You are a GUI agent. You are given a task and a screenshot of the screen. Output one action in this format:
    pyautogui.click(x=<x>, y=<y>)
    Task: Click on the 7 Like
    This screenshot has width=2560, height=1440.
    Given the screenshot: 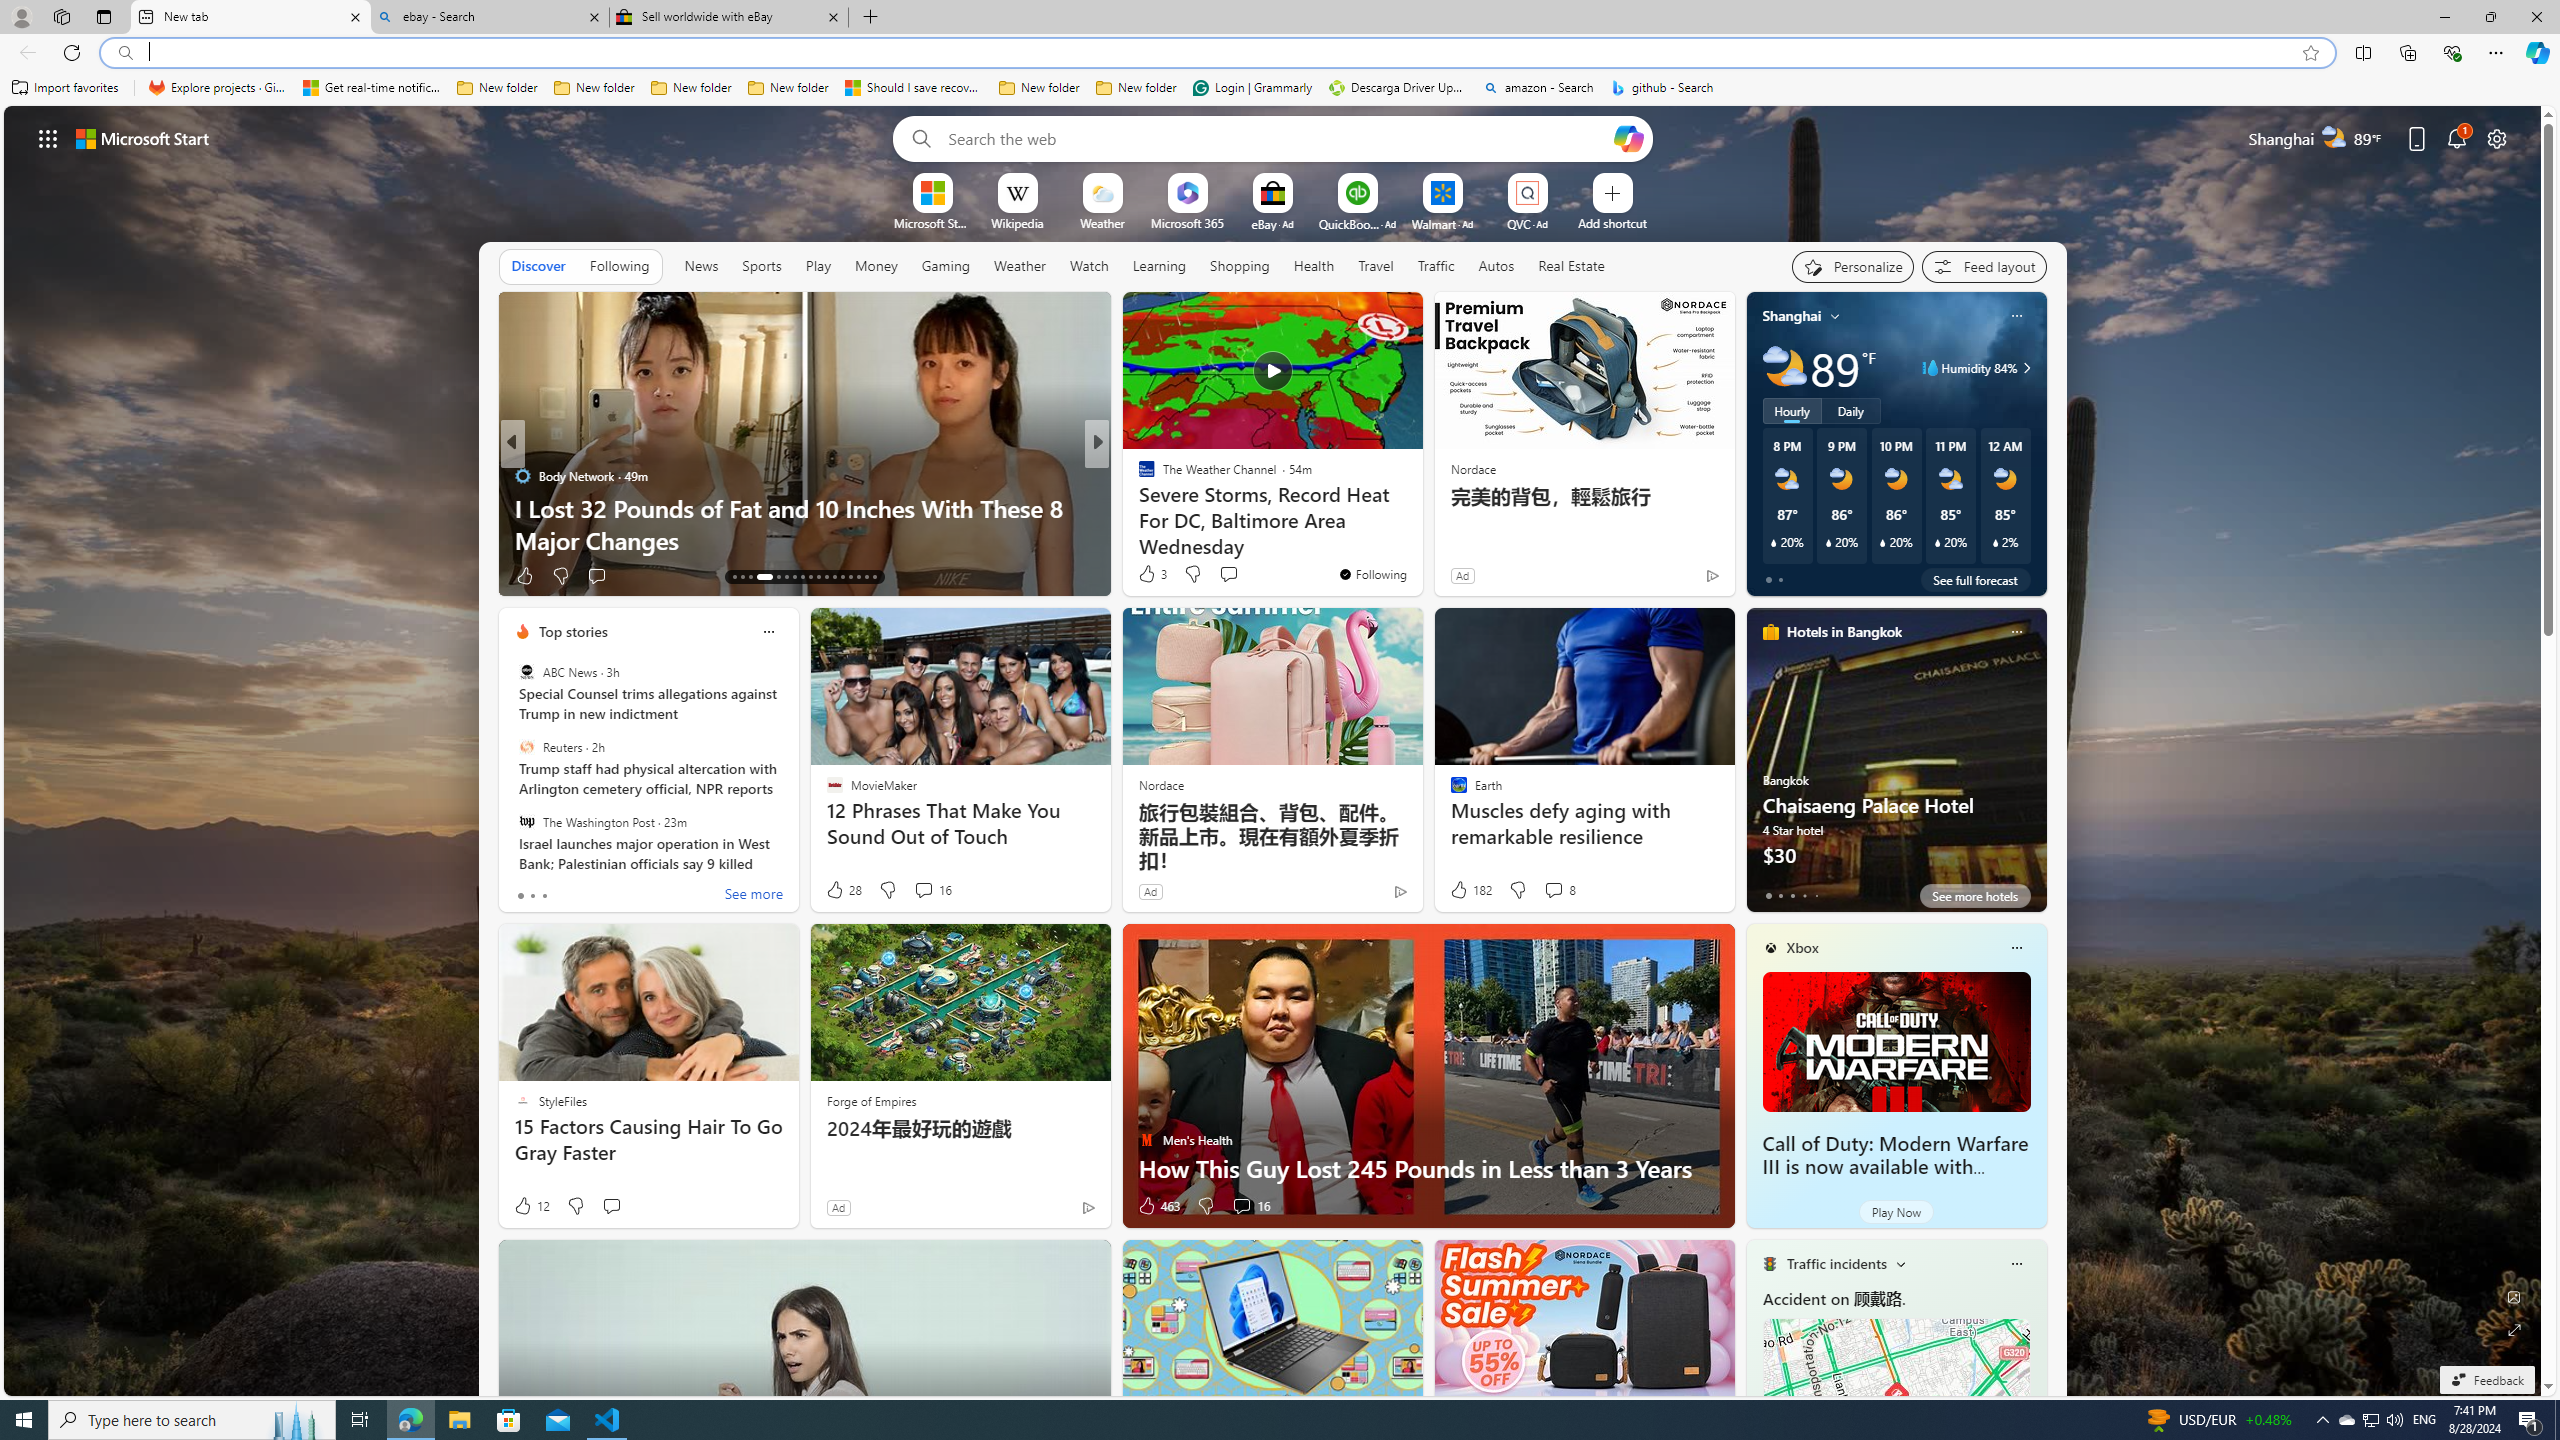 What is the action you would take?
    pyautogui.click(x=1145, y=576)
    